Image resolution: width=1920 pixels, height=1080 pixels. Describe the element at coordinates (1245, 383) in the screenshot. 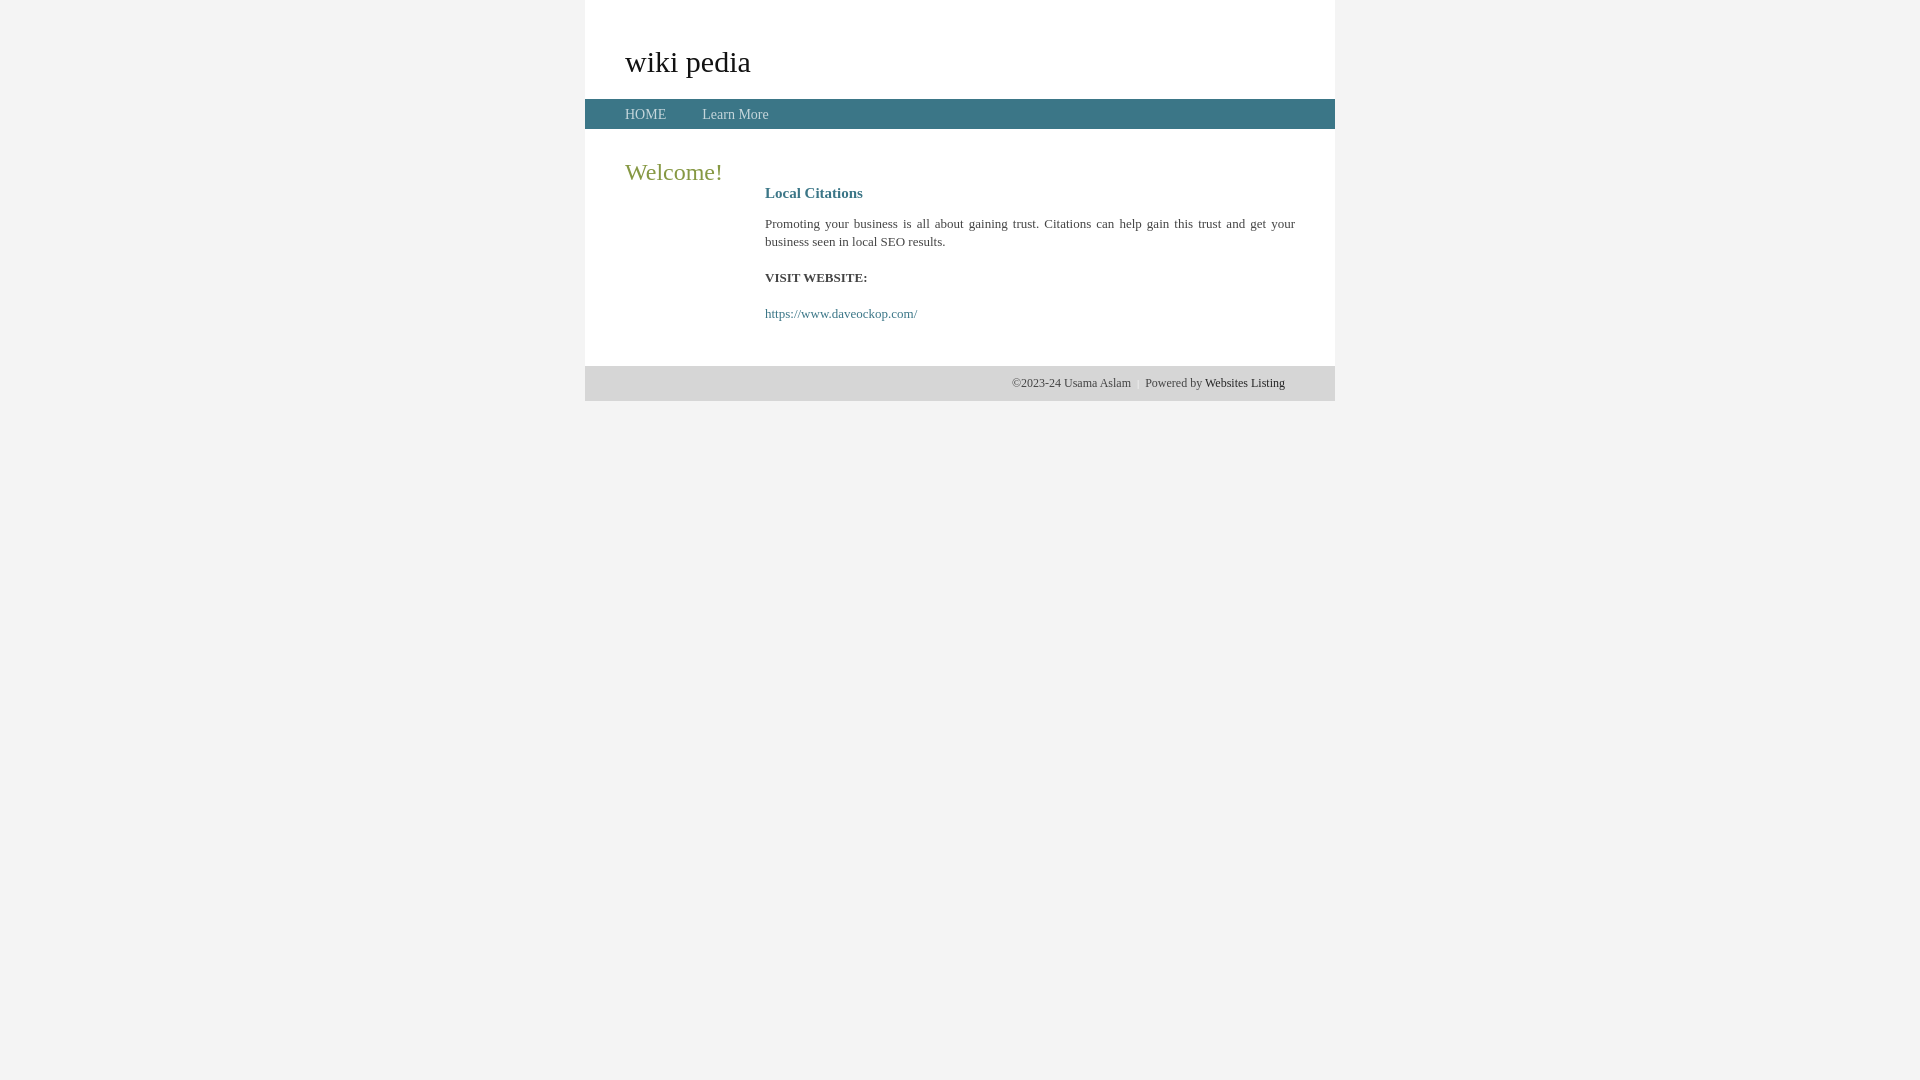

I see `Websites Listing` at that location.